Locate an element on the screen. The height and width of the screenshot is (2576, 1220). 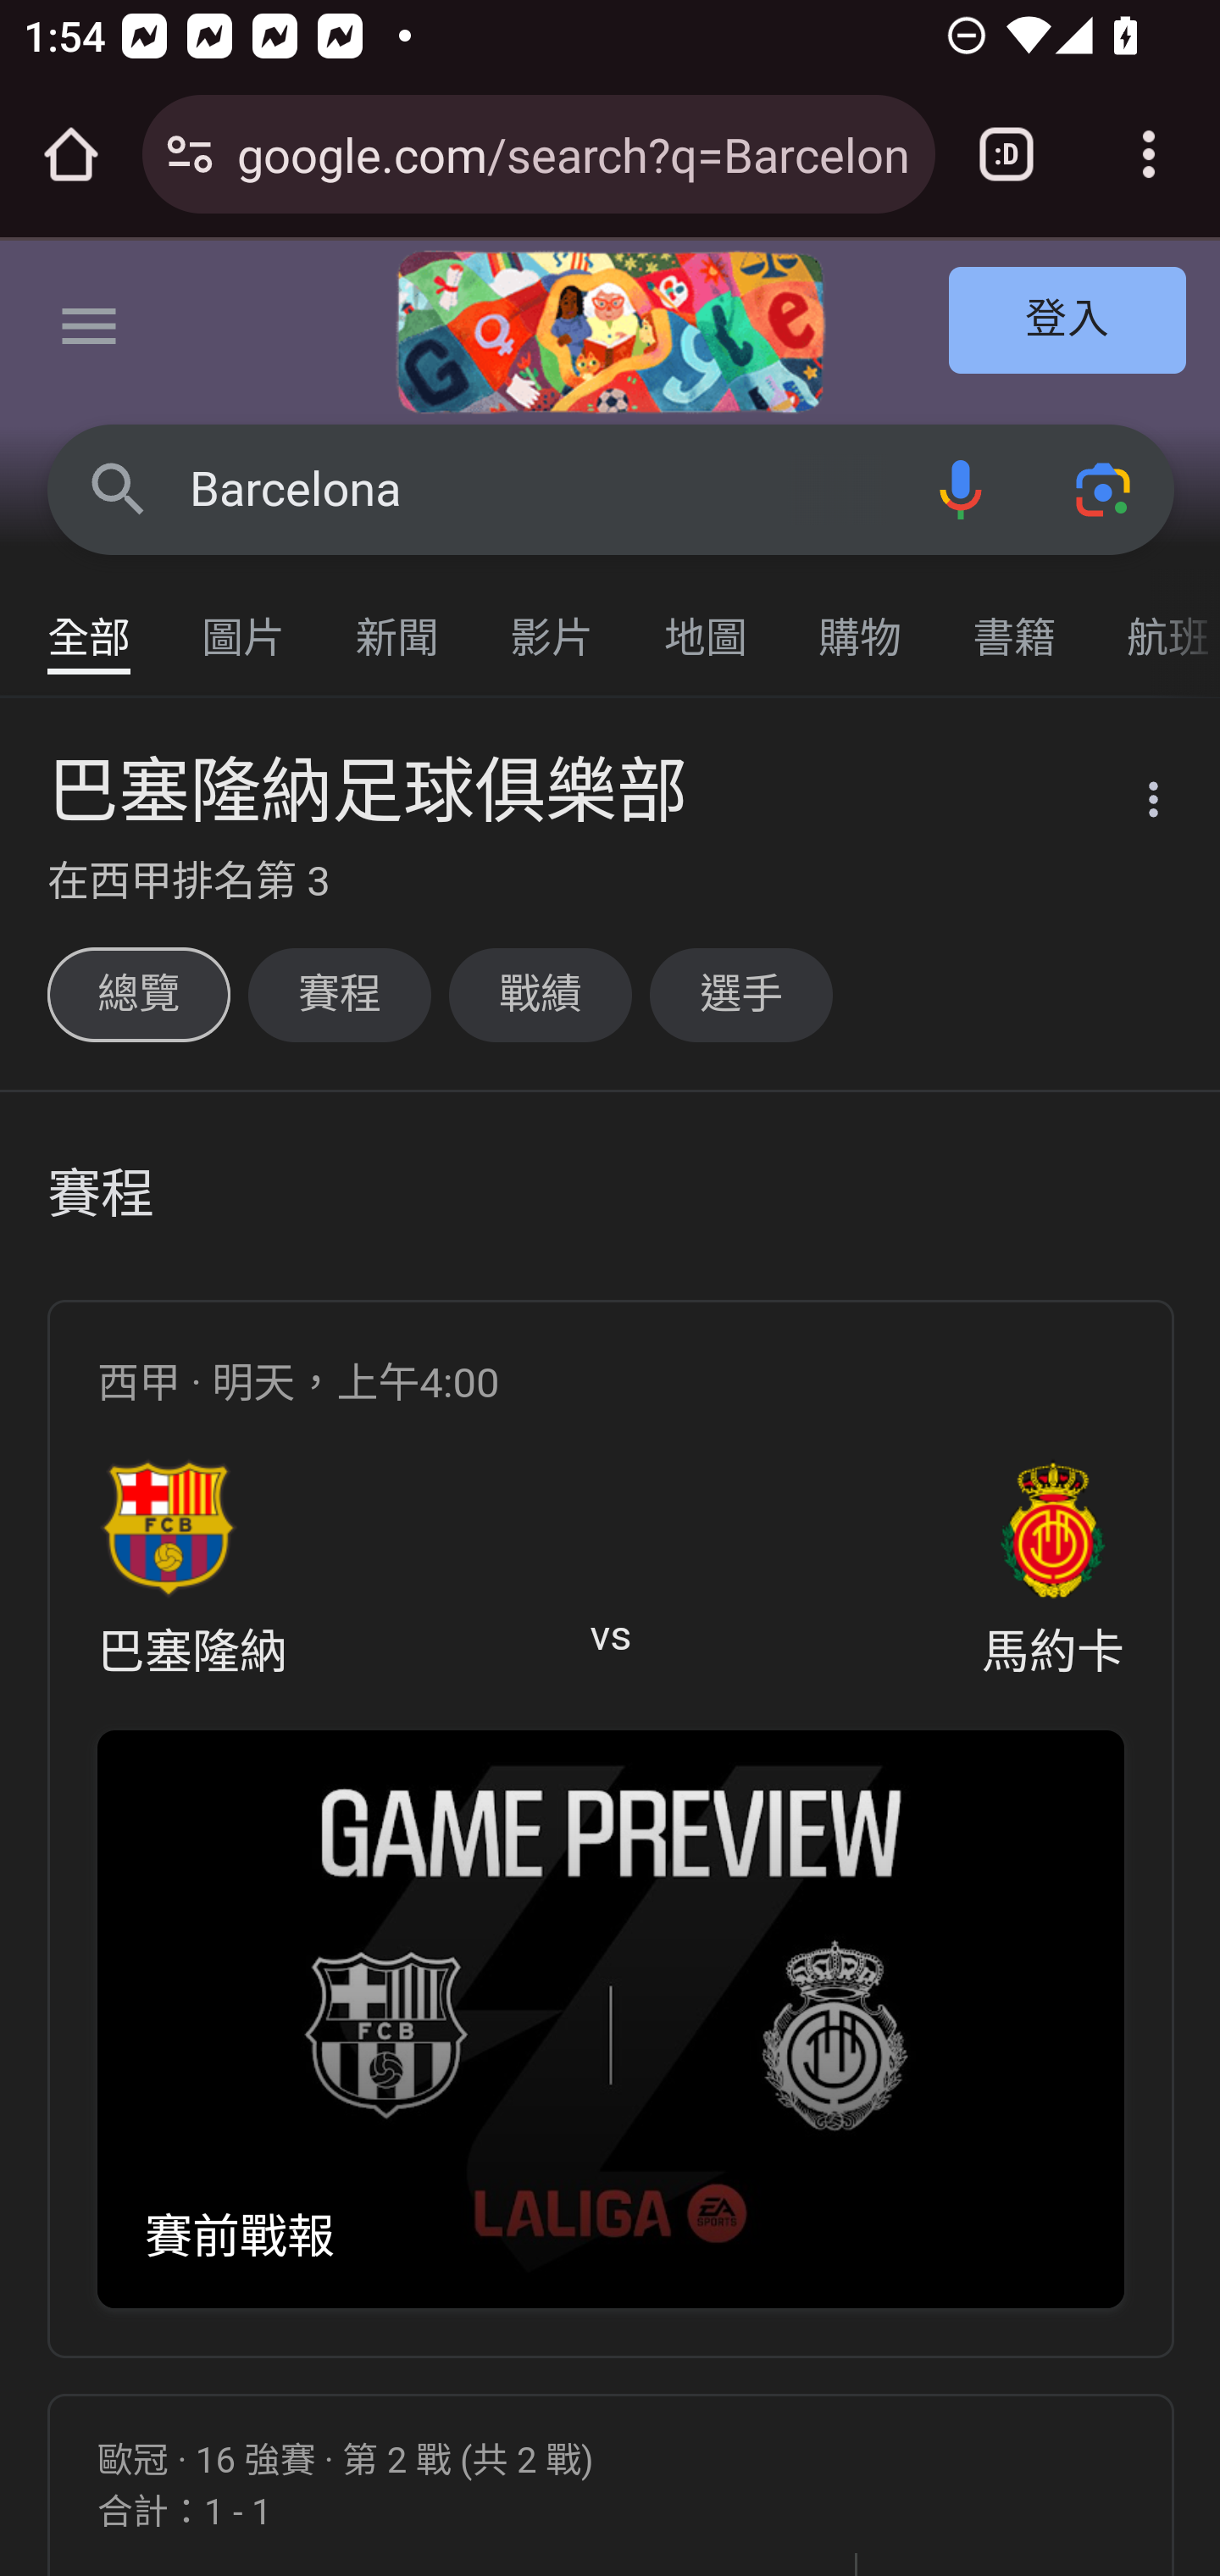
總覽 is located at coordinates (137, 994).